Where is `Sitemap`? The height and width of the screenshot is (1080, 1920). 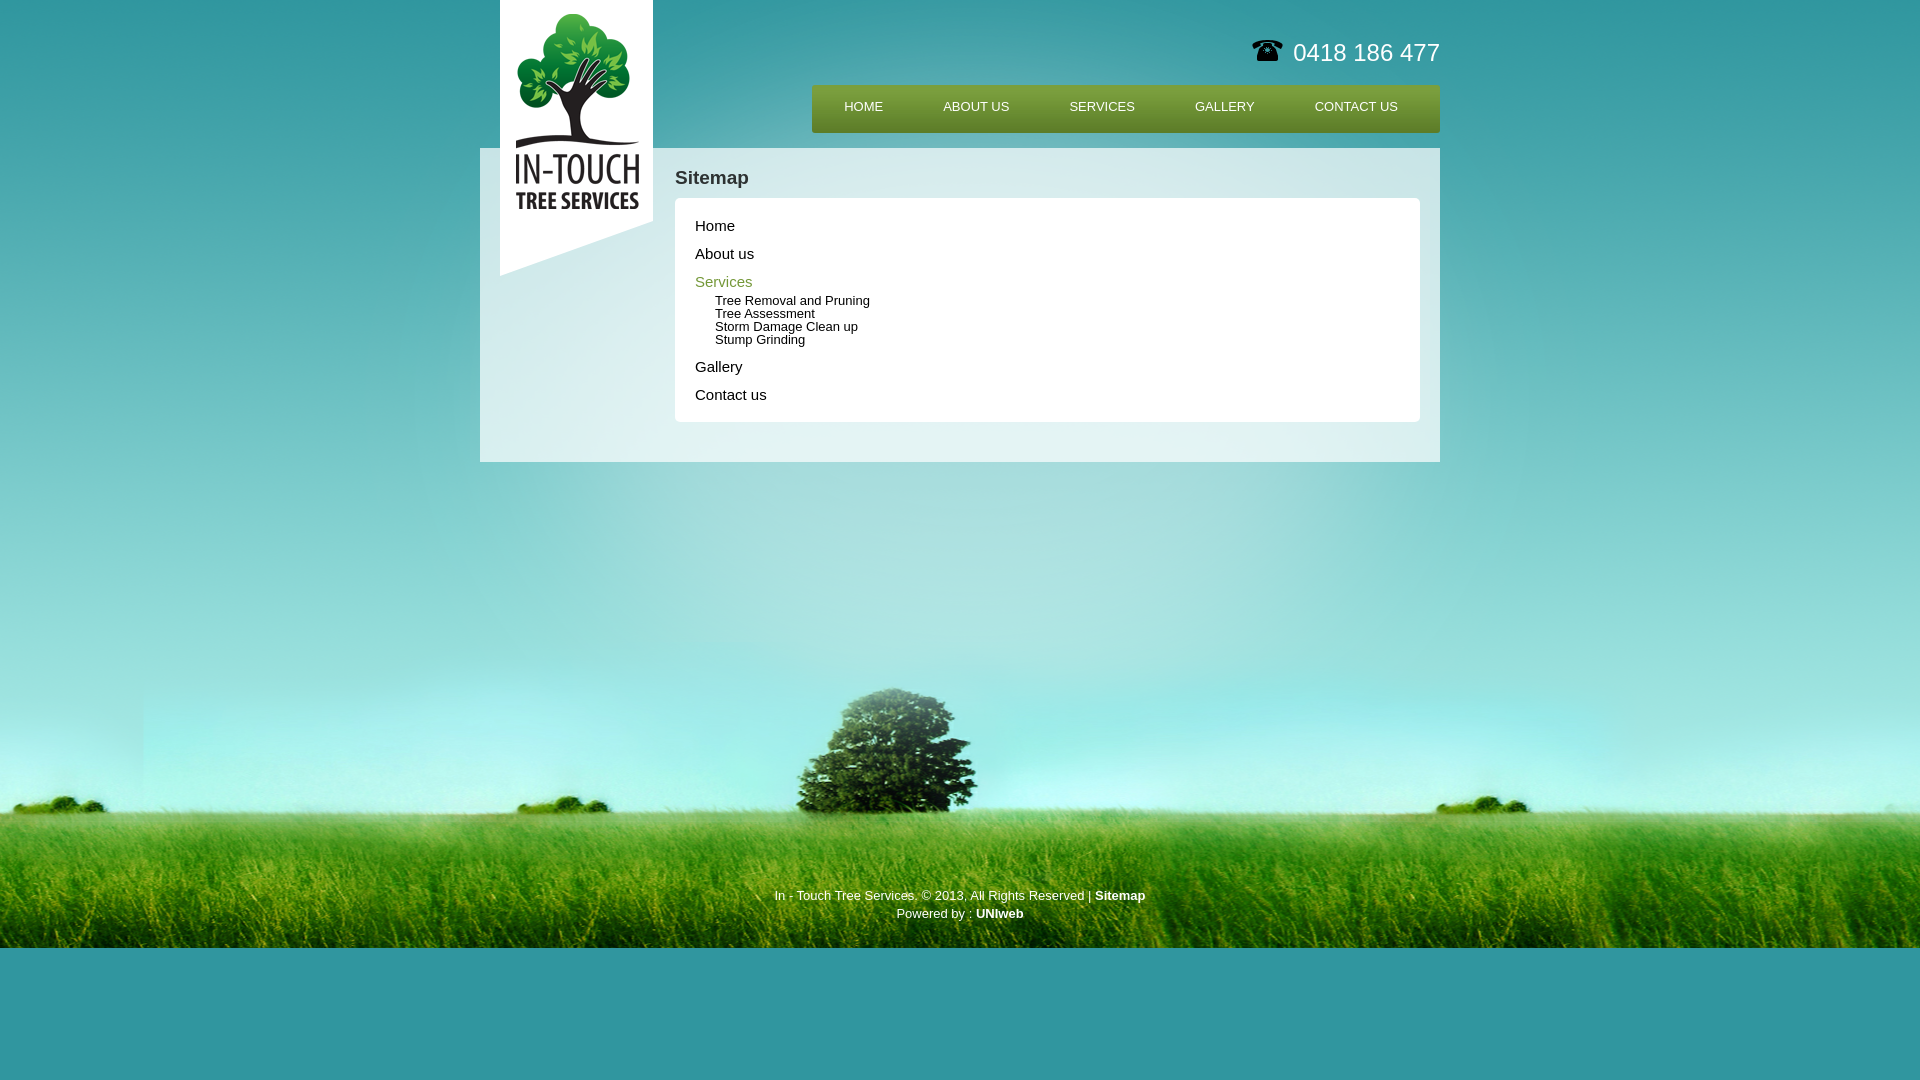
Sitemap is located at coordinates (1120, 896).